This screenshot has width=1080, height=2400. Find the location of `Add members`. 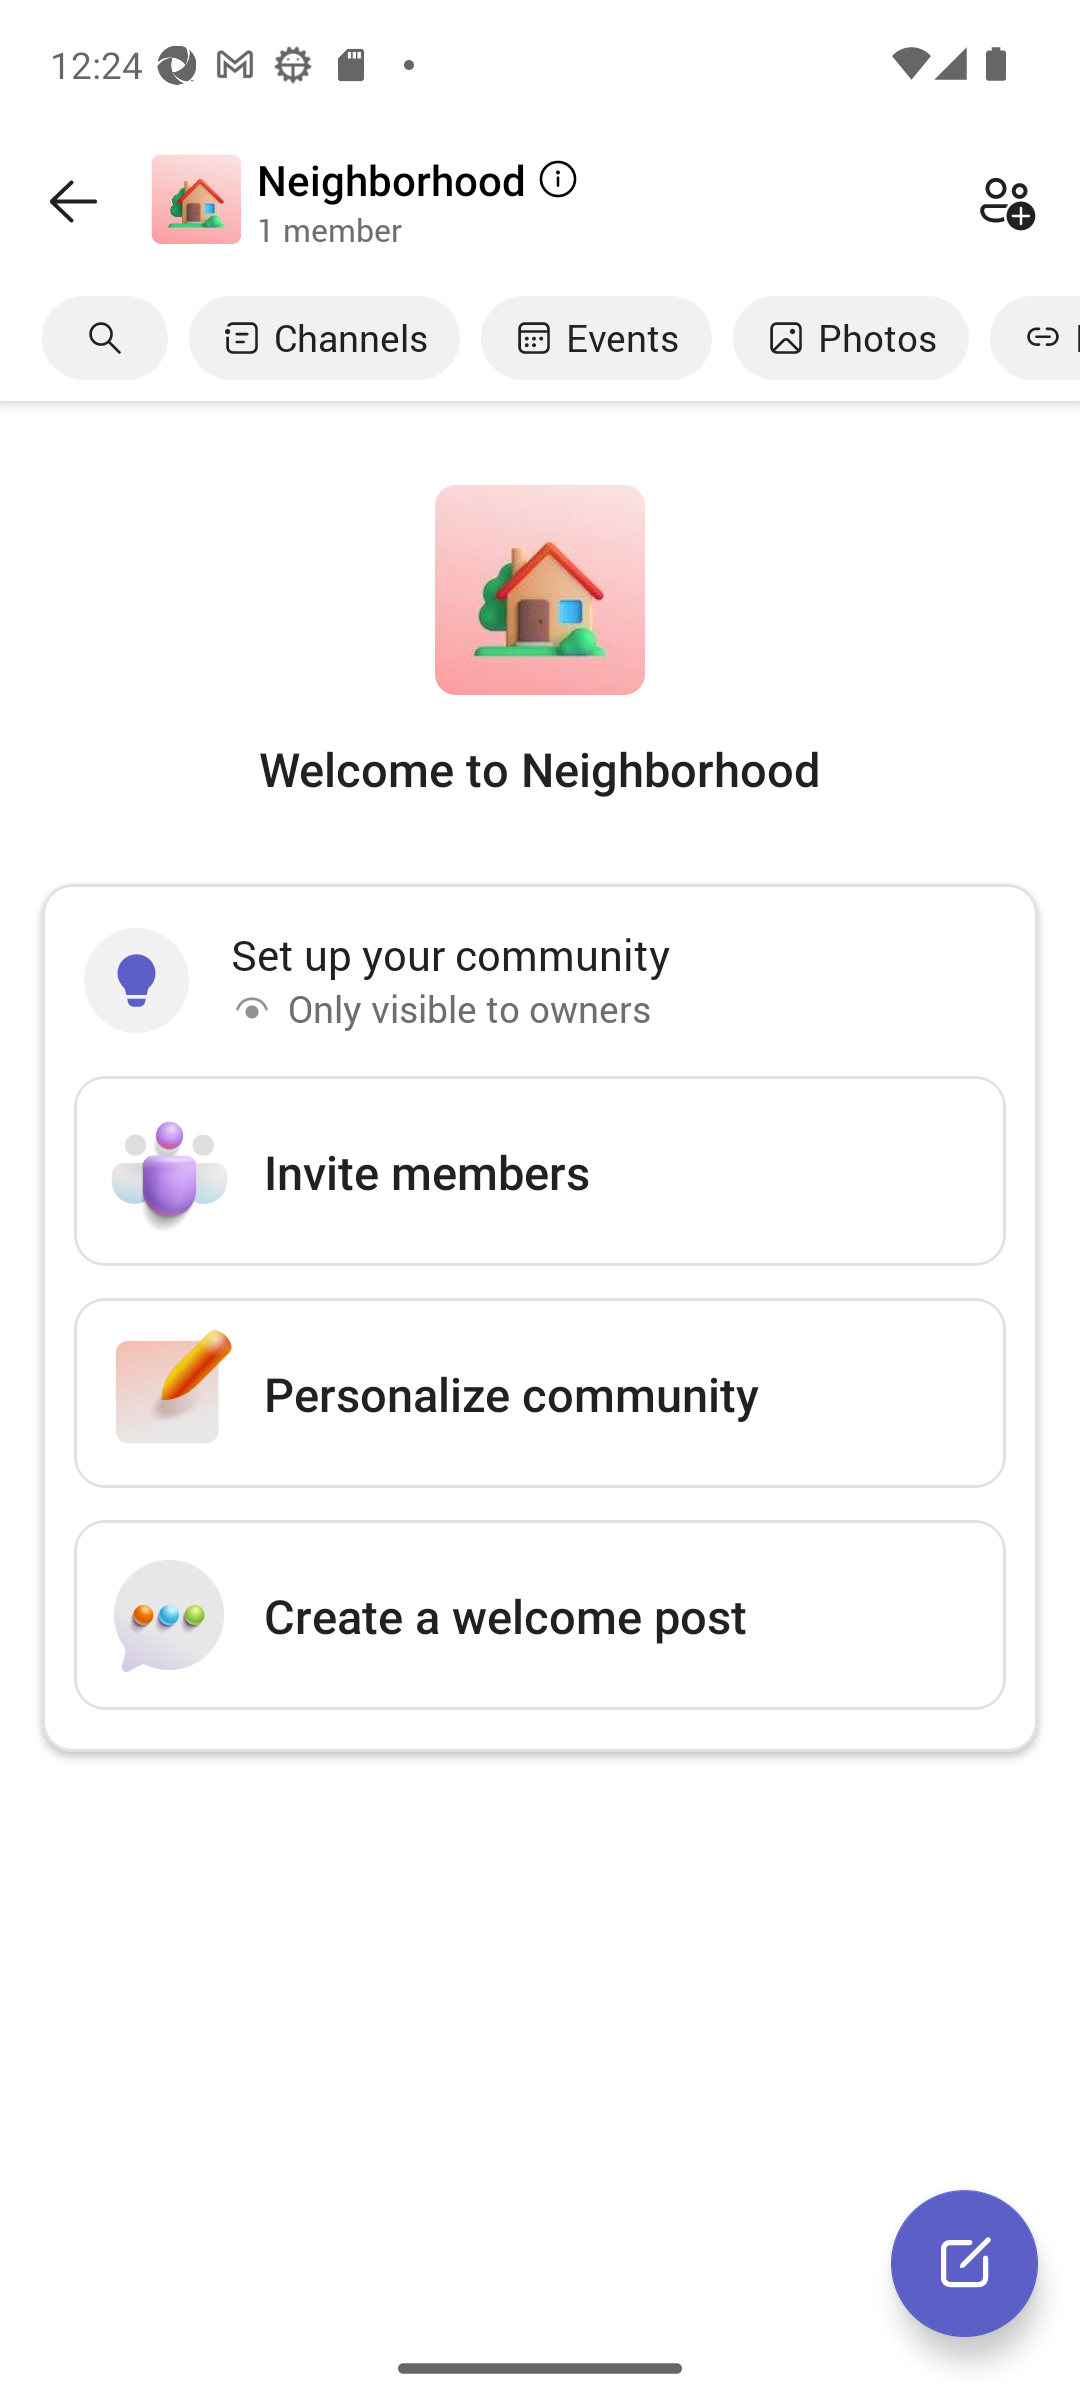

Add members is located at coordinates (1006, 201).